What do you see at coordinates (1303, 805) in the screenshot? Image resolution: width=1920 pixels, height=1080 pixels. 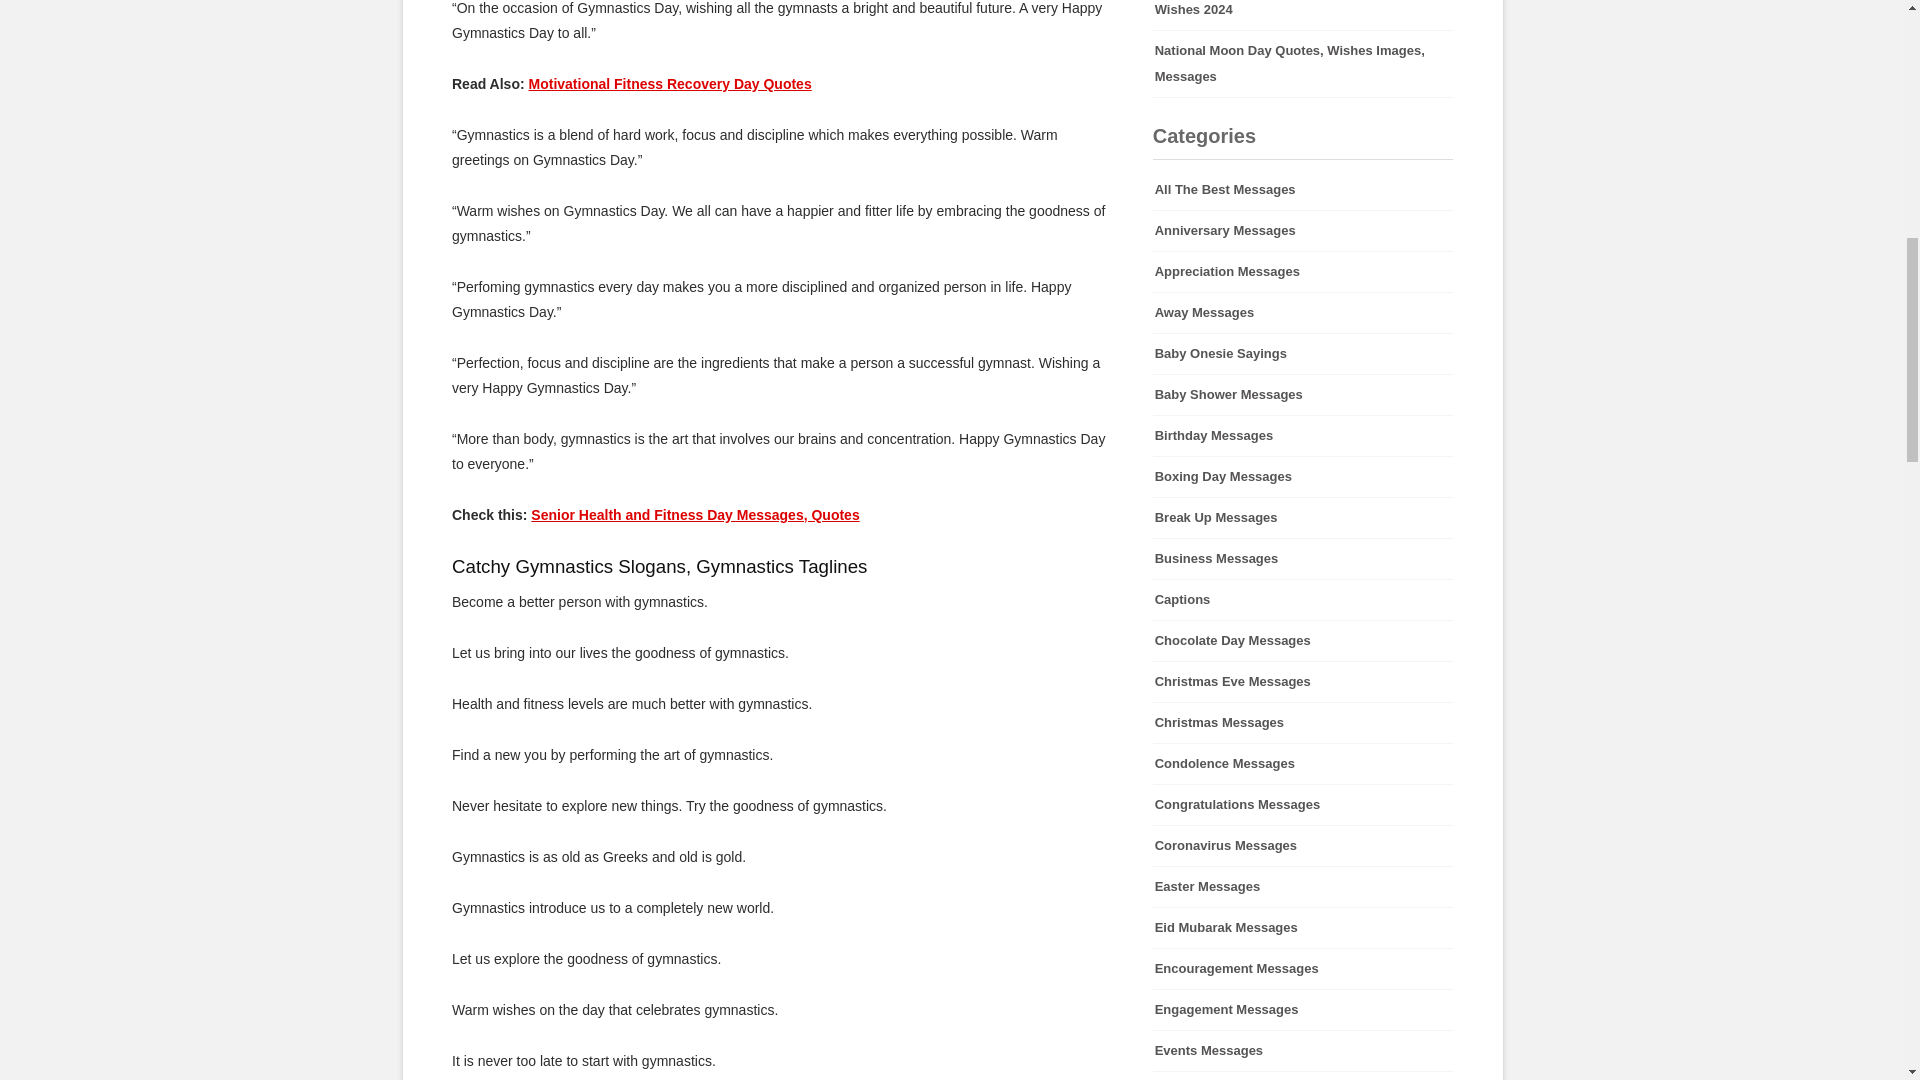 I see `Congratulations Messages` at bounding box center [1303, 805].